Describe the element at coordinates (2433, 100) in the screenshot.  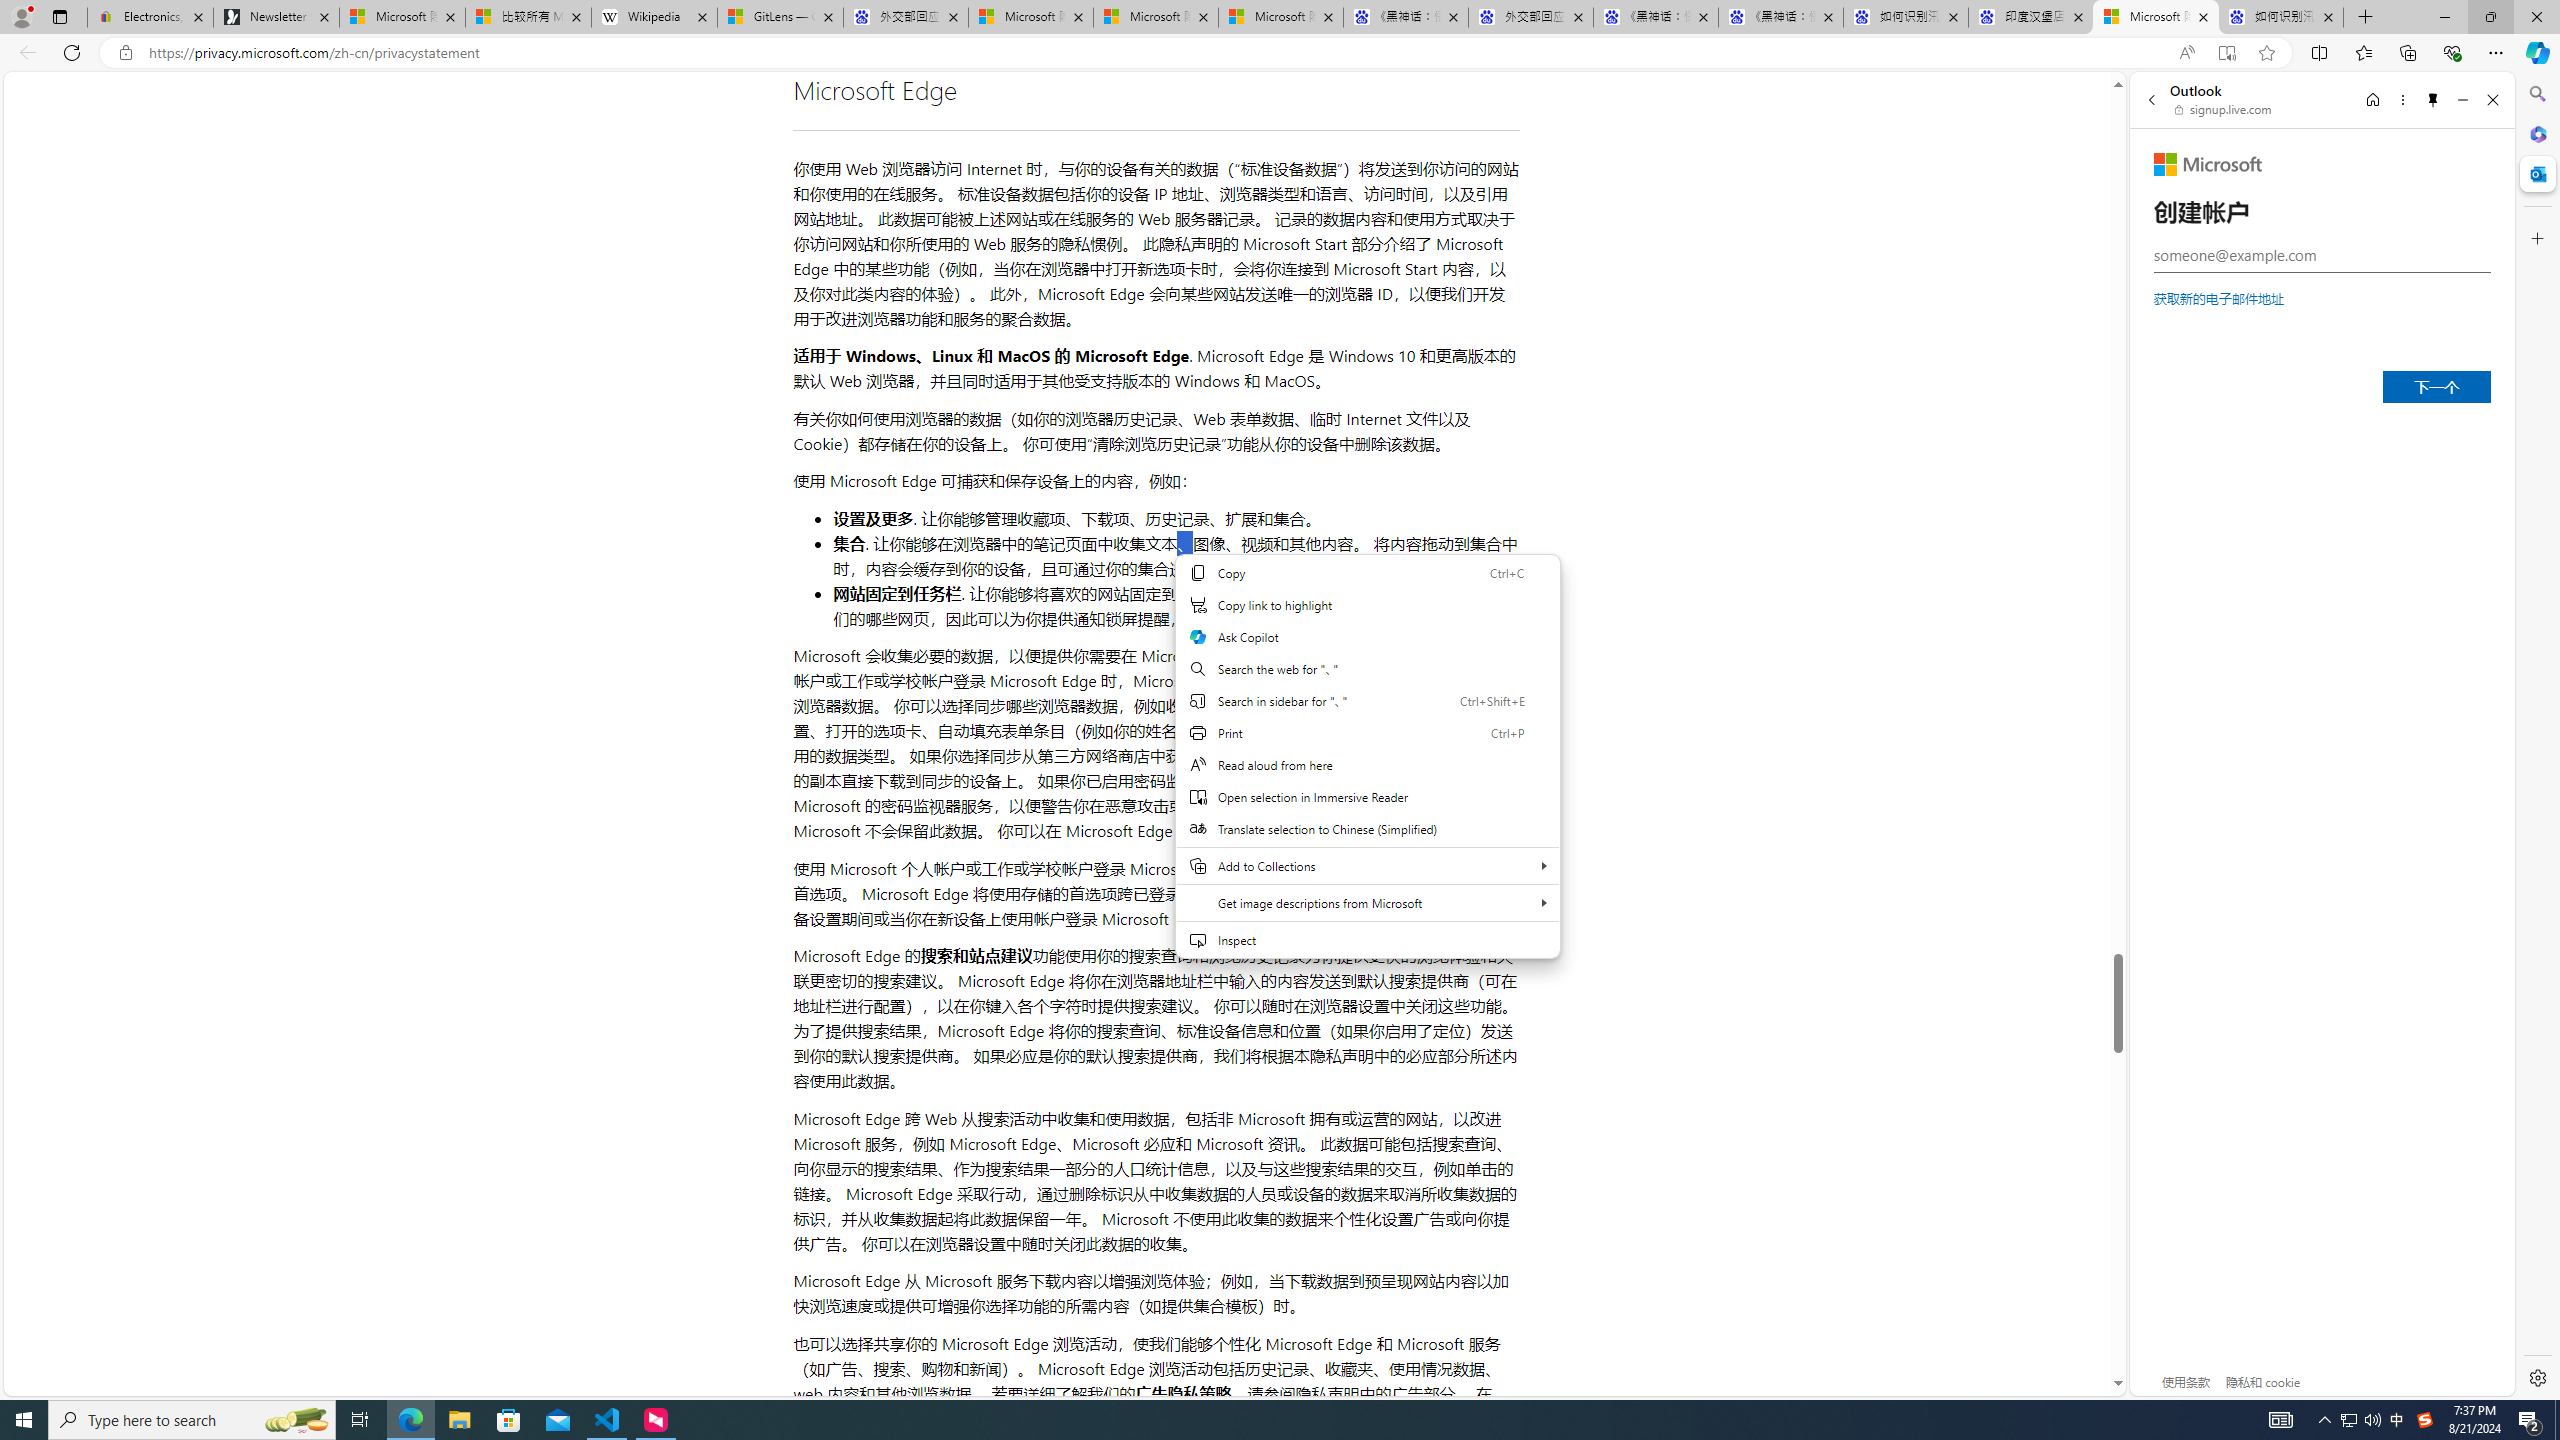
I see `Unpin side pane` at that location.